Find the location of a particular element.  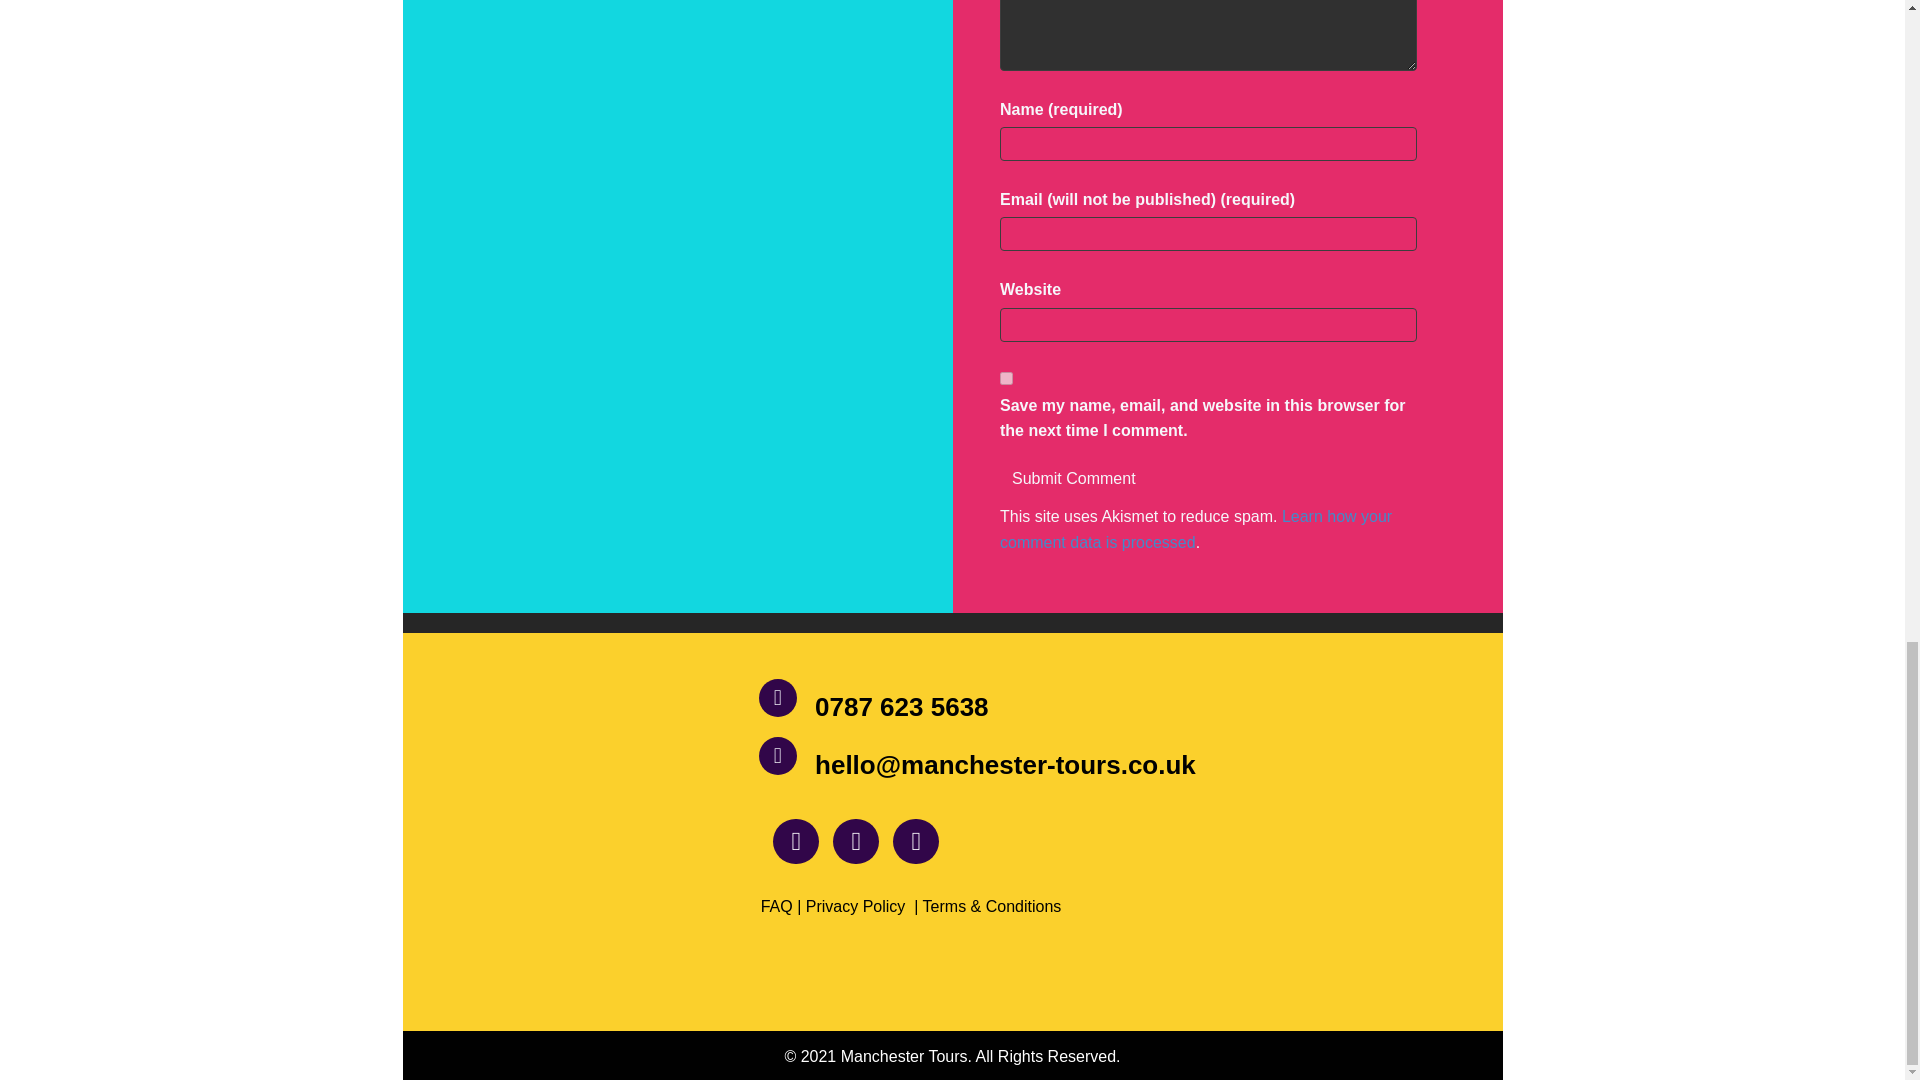

yes is located at coordinates (1006, 378).